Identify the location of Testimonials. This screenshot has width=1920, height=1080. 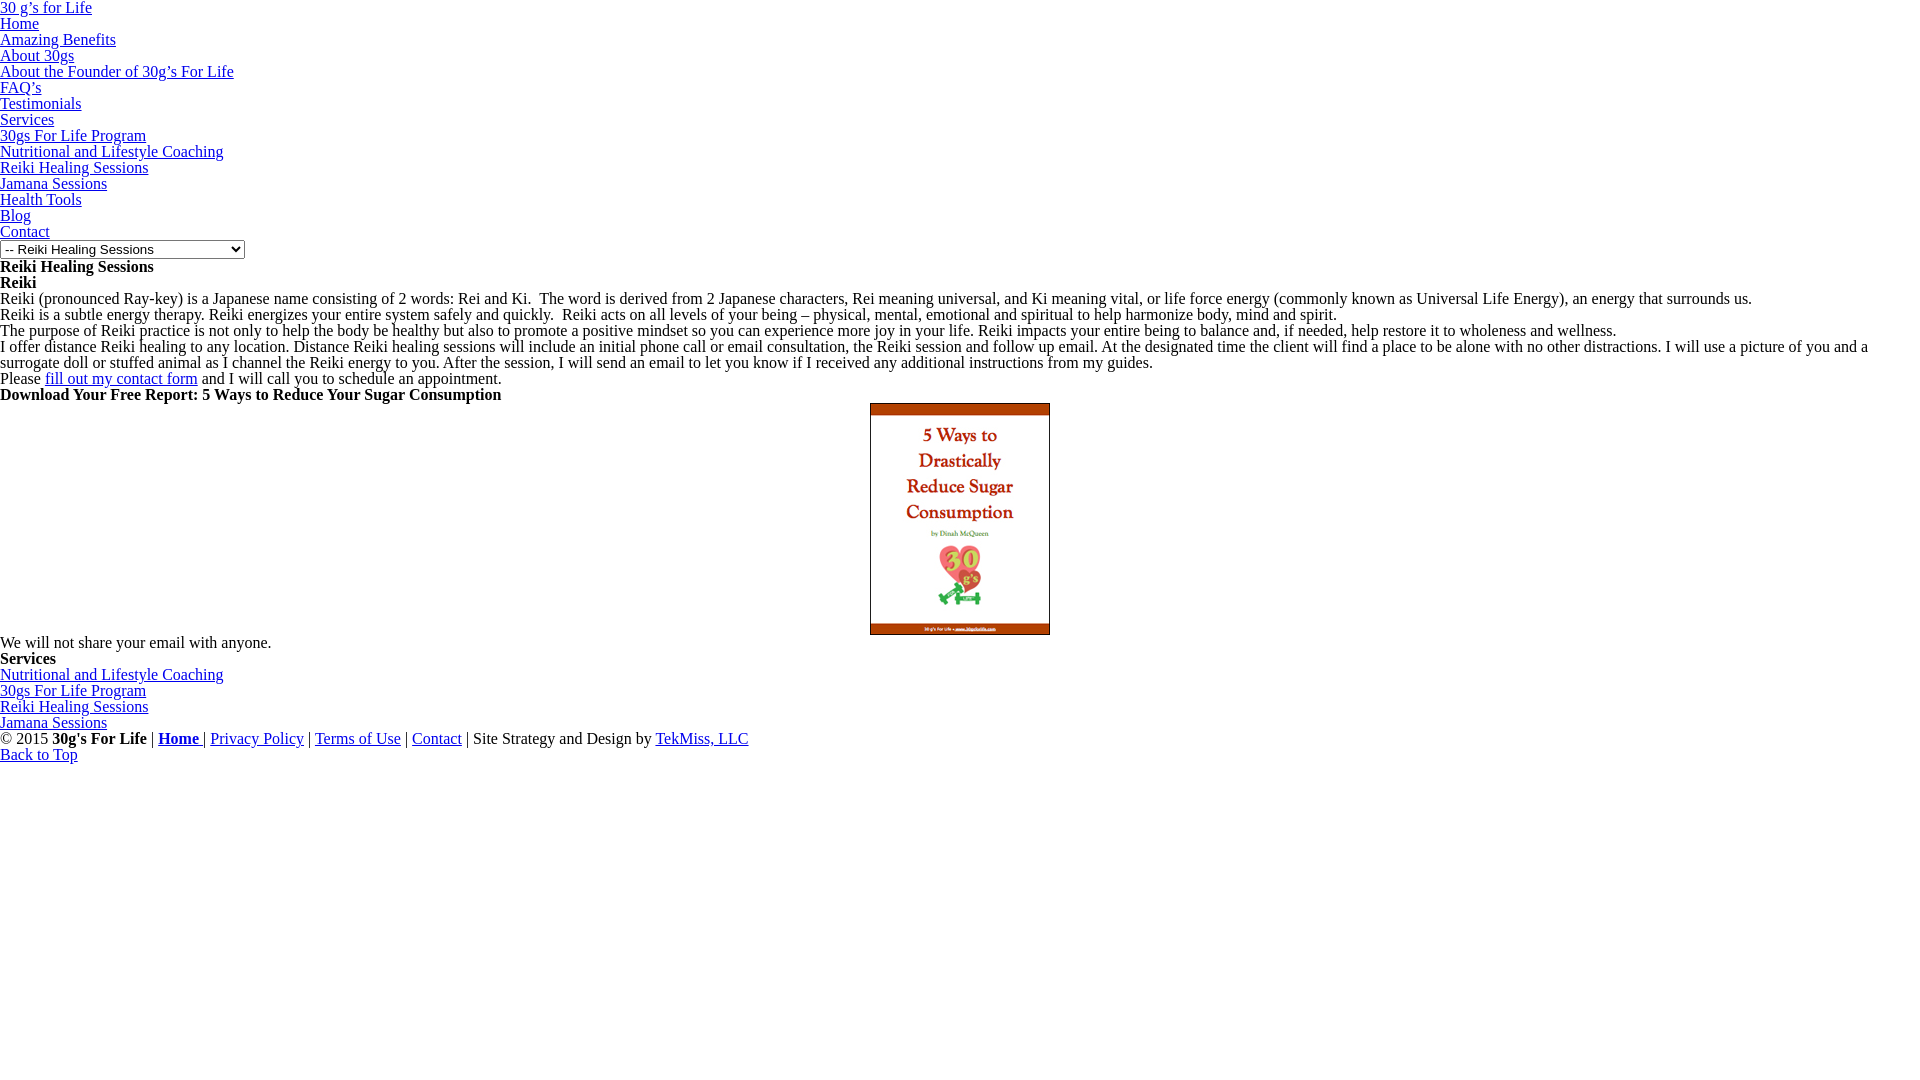
(41, 104).